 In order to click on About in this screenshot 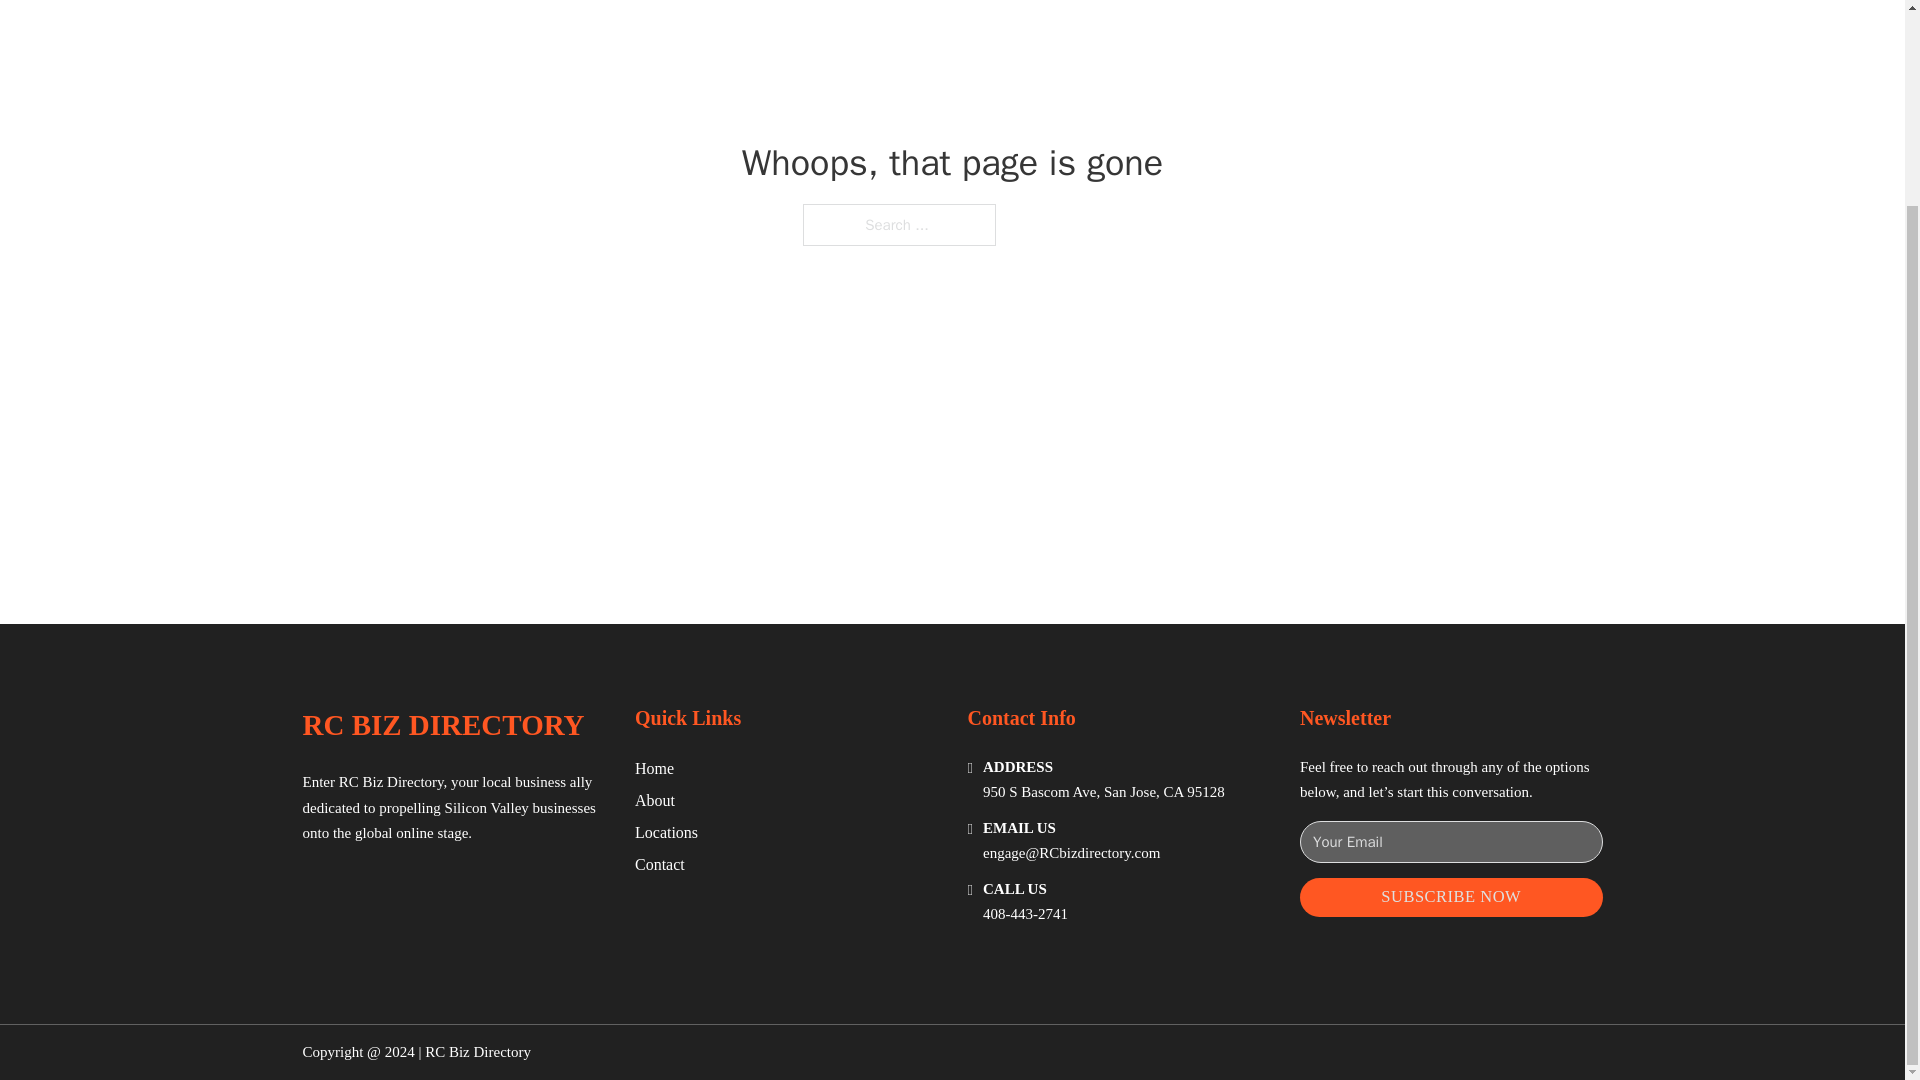, I will do `click(655, 800)`.